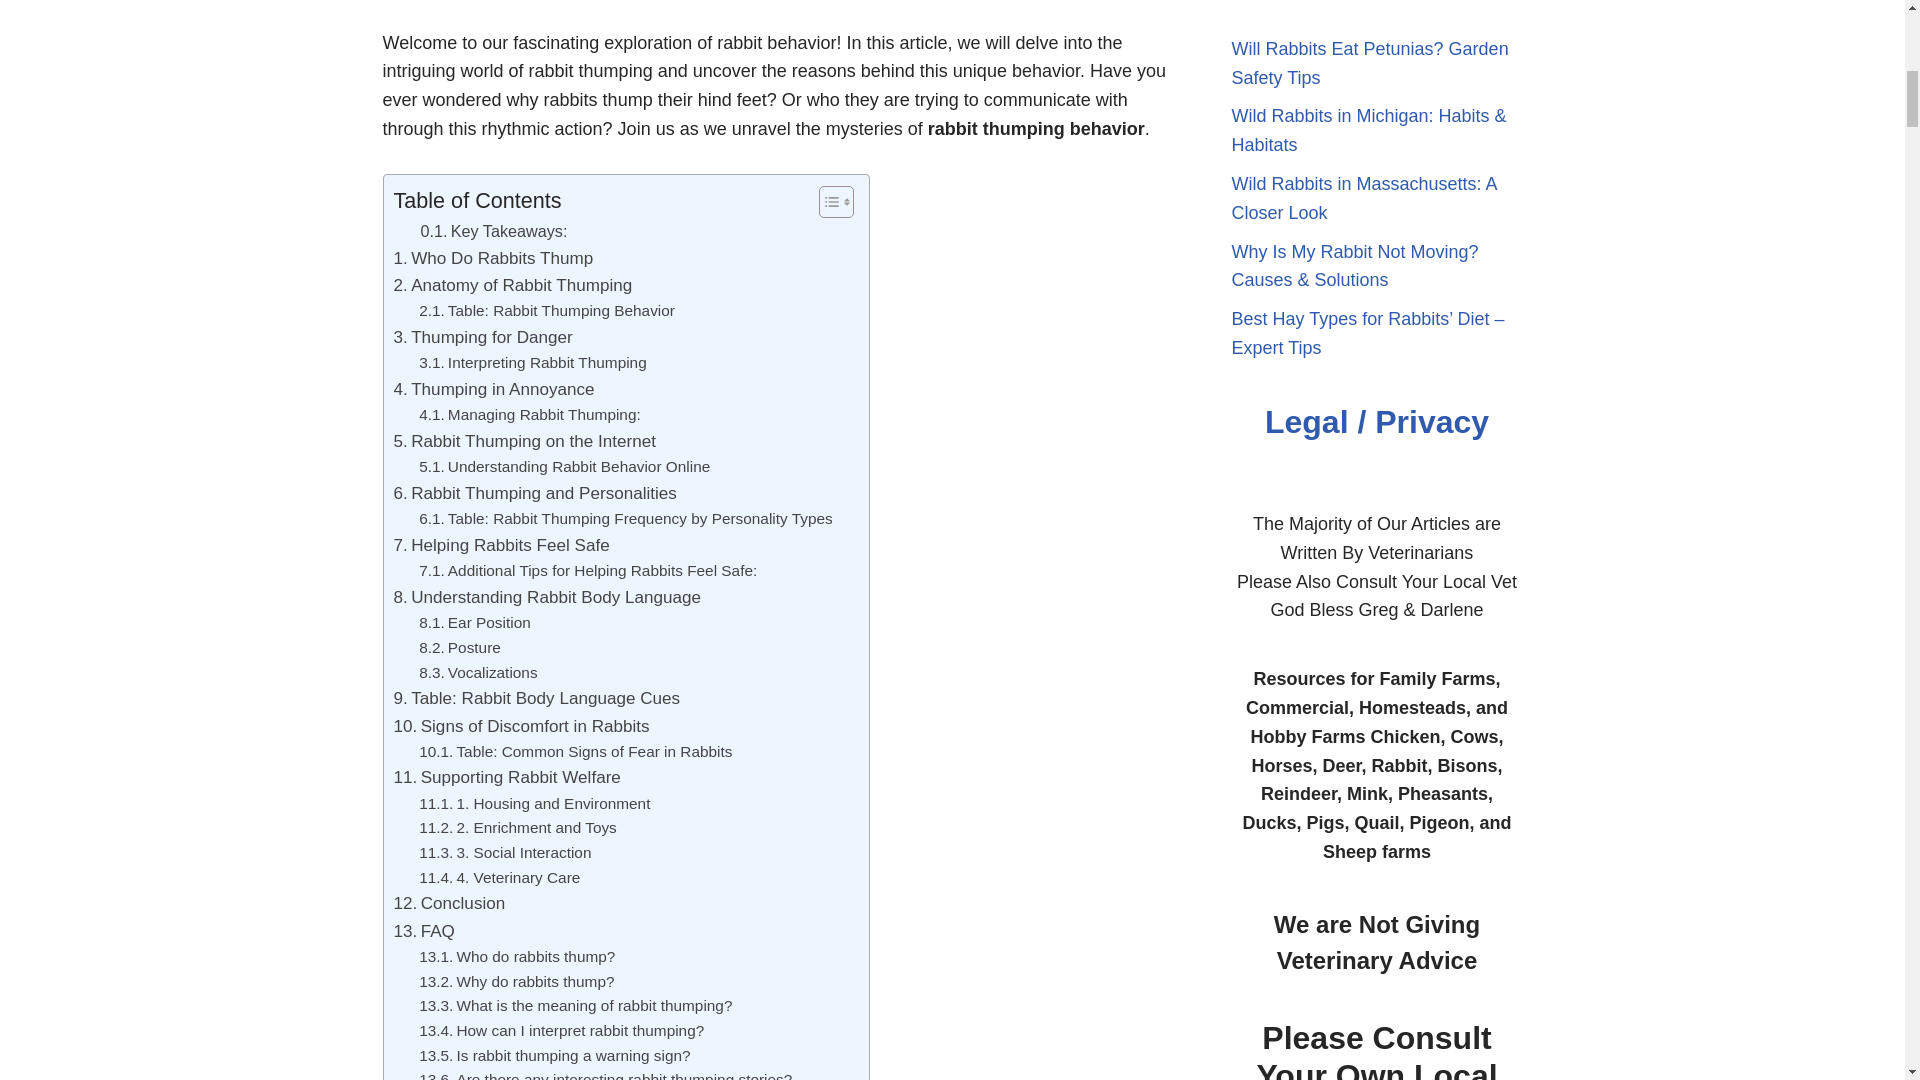  What do you see at coordinates (474, 624) in the screenshot?
I see `Ear Position` at bounding box center [474, 624].